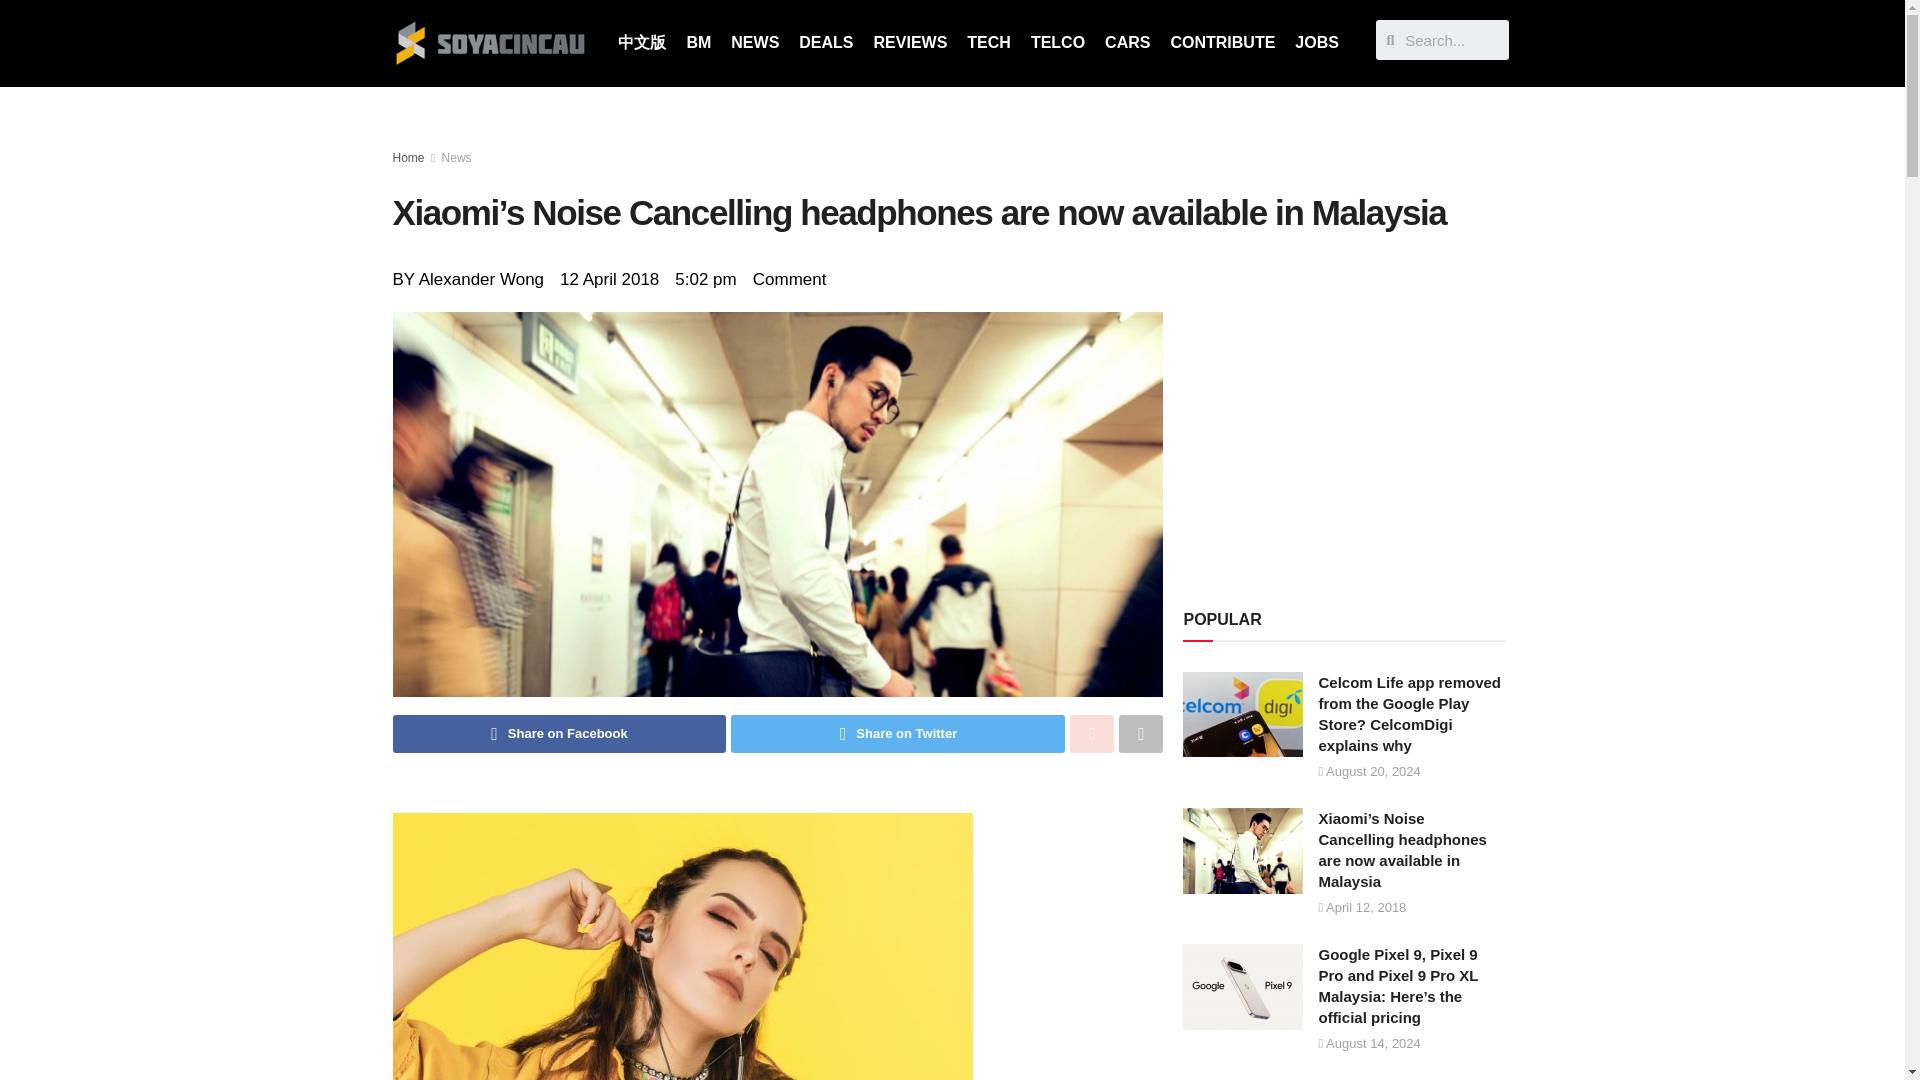 This screenshot has width=1920, height=1080. Describe the element at coordinates (1316, 42) in the screenshot. I see `JOBS` at that location.